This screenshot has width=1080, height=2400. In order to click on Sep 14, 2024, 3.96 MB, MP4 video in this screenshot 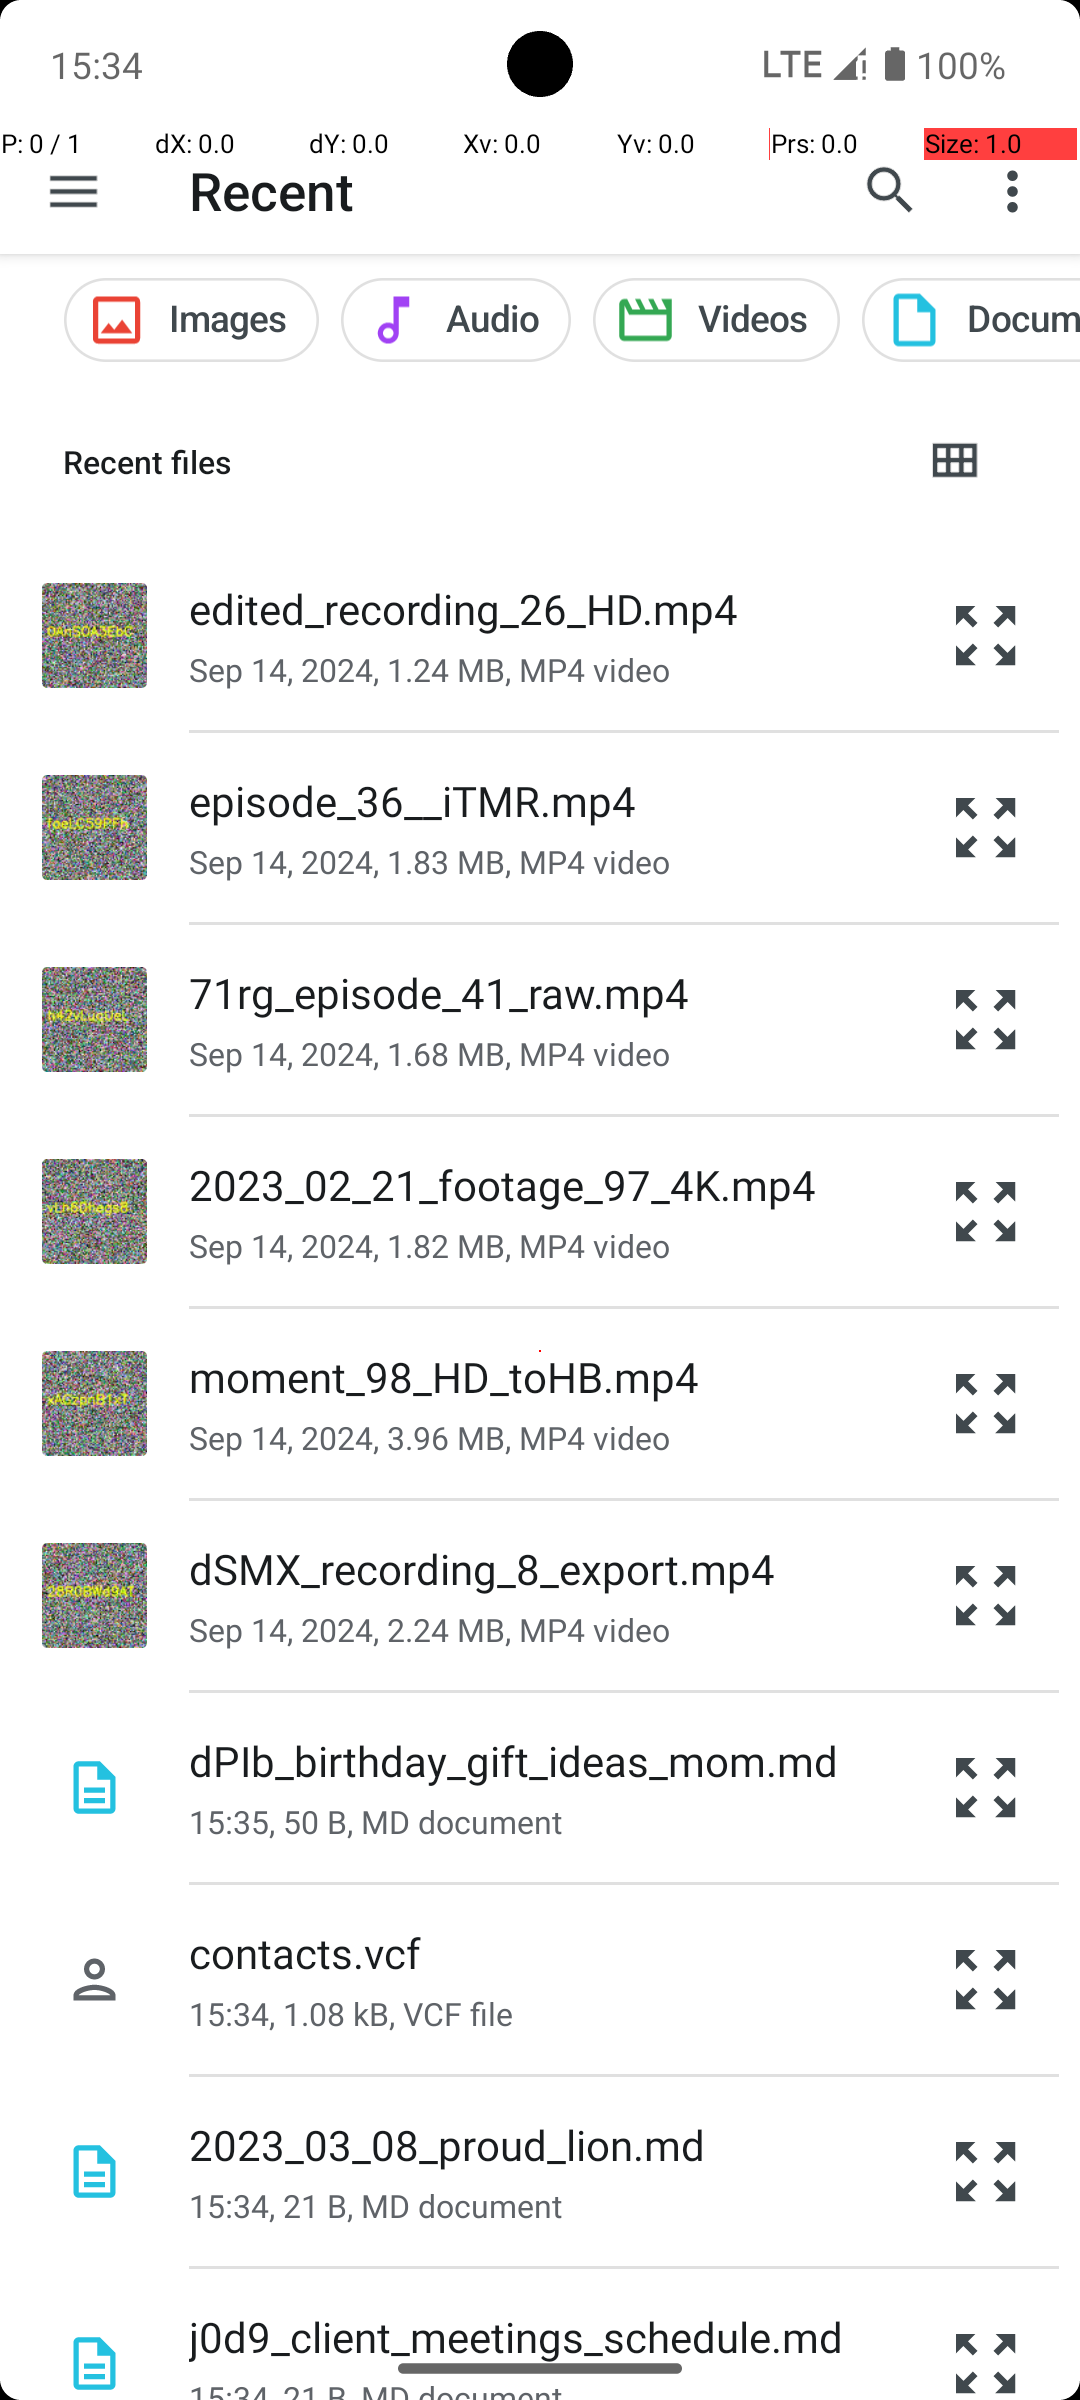, I will do `click(430, 1438)`.